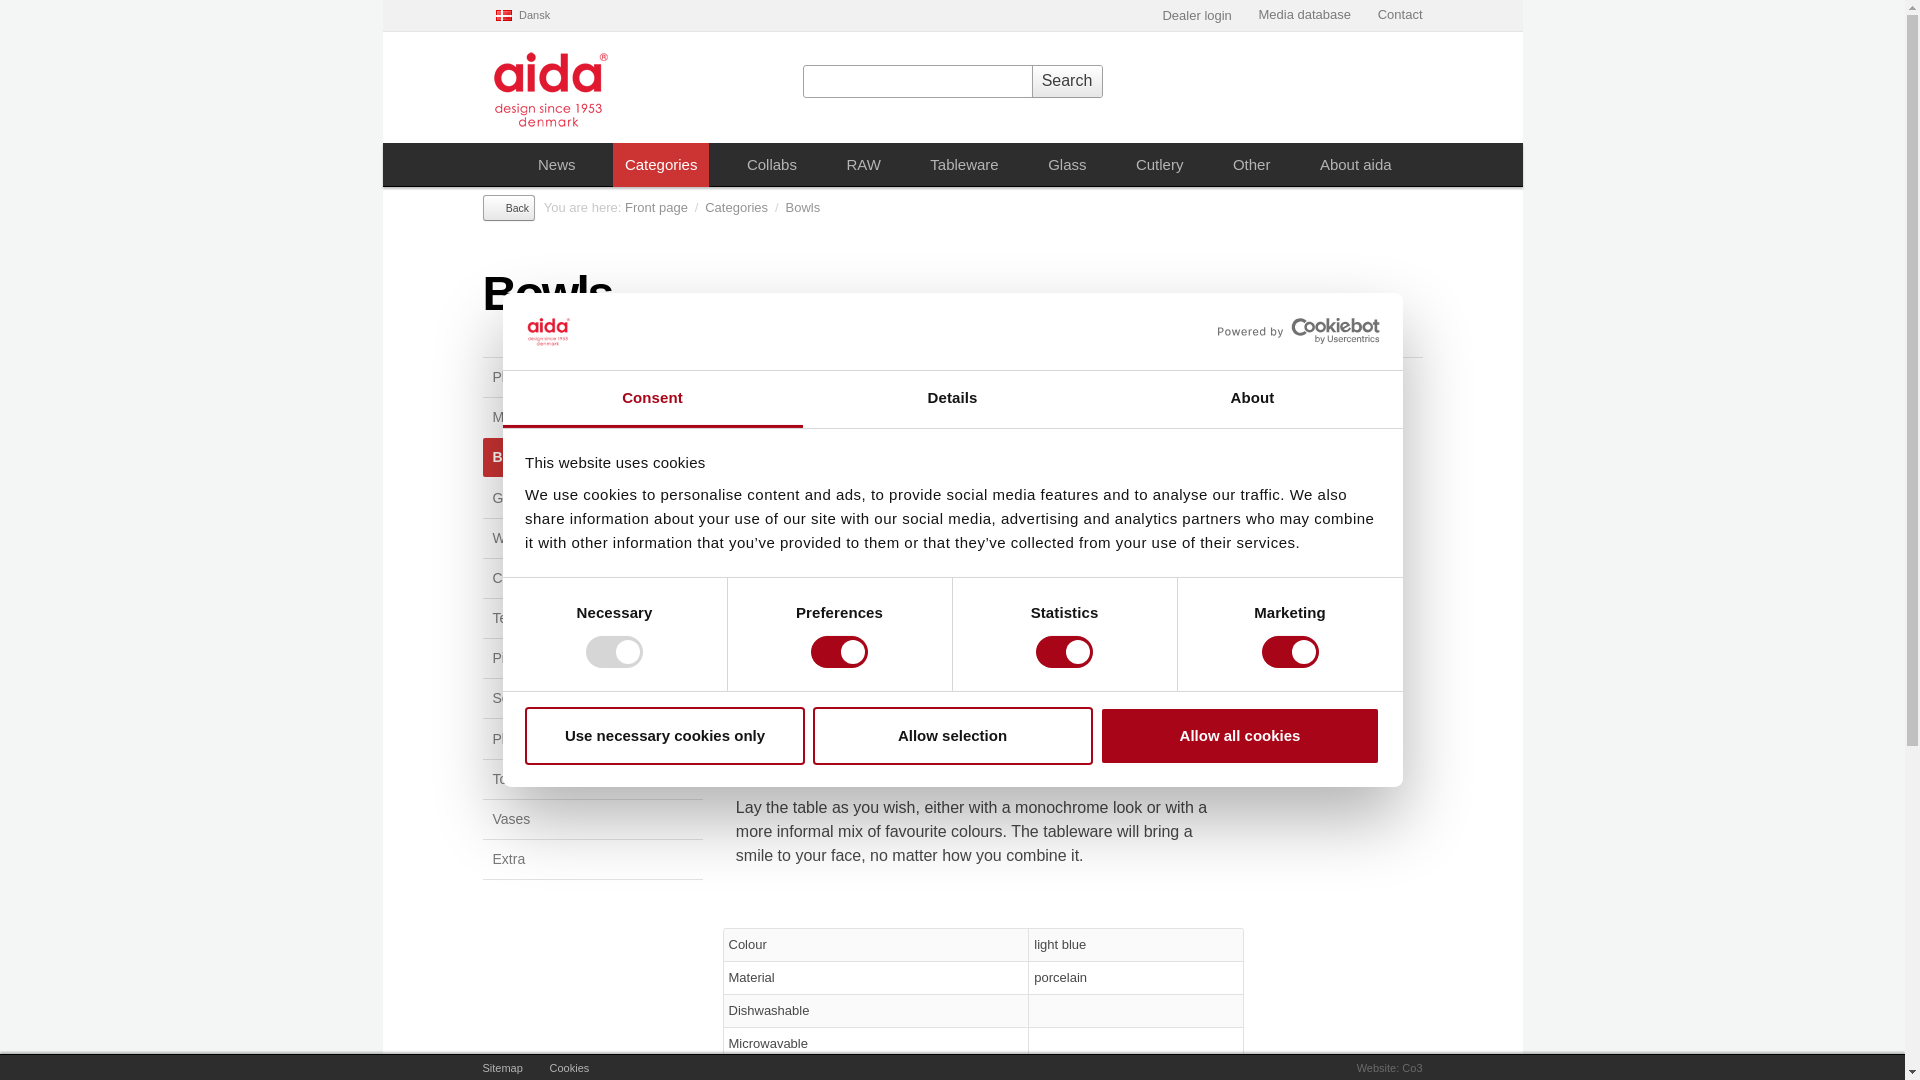  Describe the element at coordinates (652, 399) in the screenshot. I see `Consent` at that location.